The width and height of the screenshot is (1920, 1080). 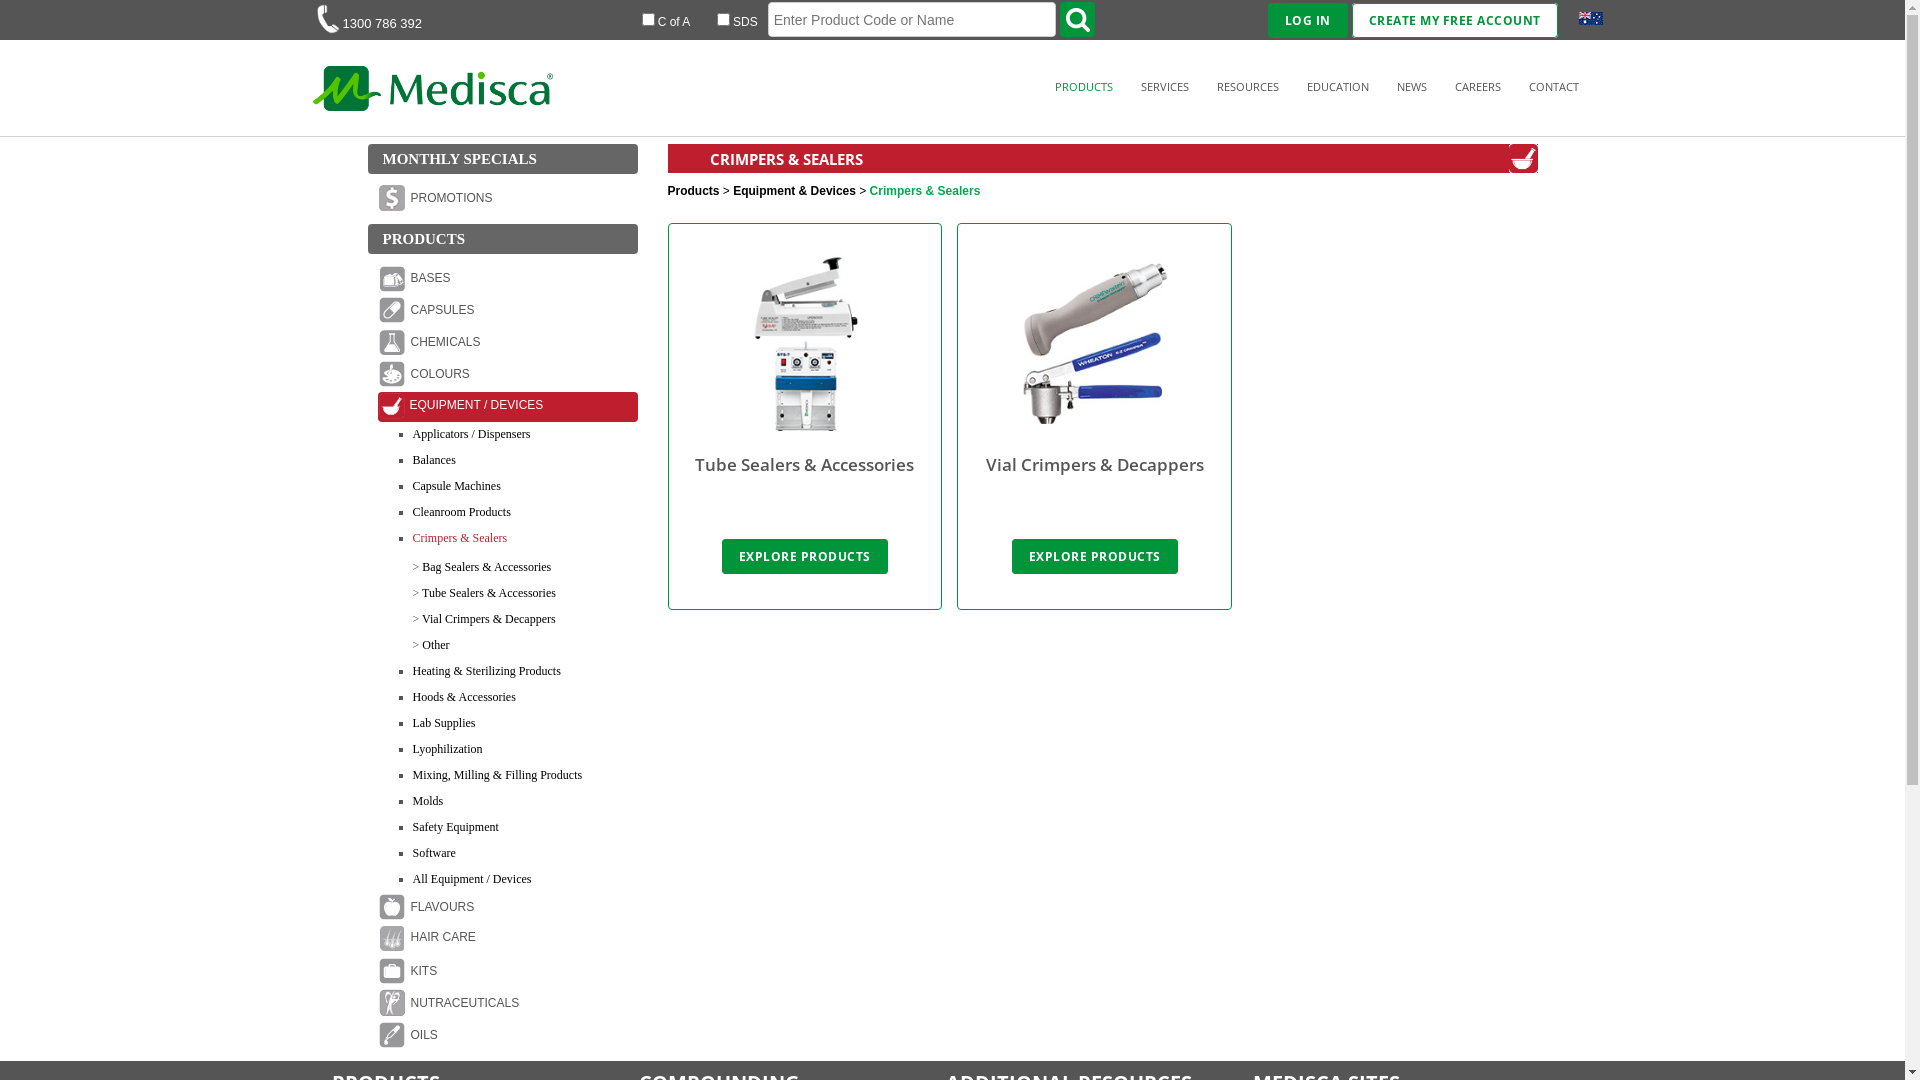 What do you see at coordinates (464, 697) in the screenshot?
I see `Hoods & Accessories` at bounding box center [464, 697].